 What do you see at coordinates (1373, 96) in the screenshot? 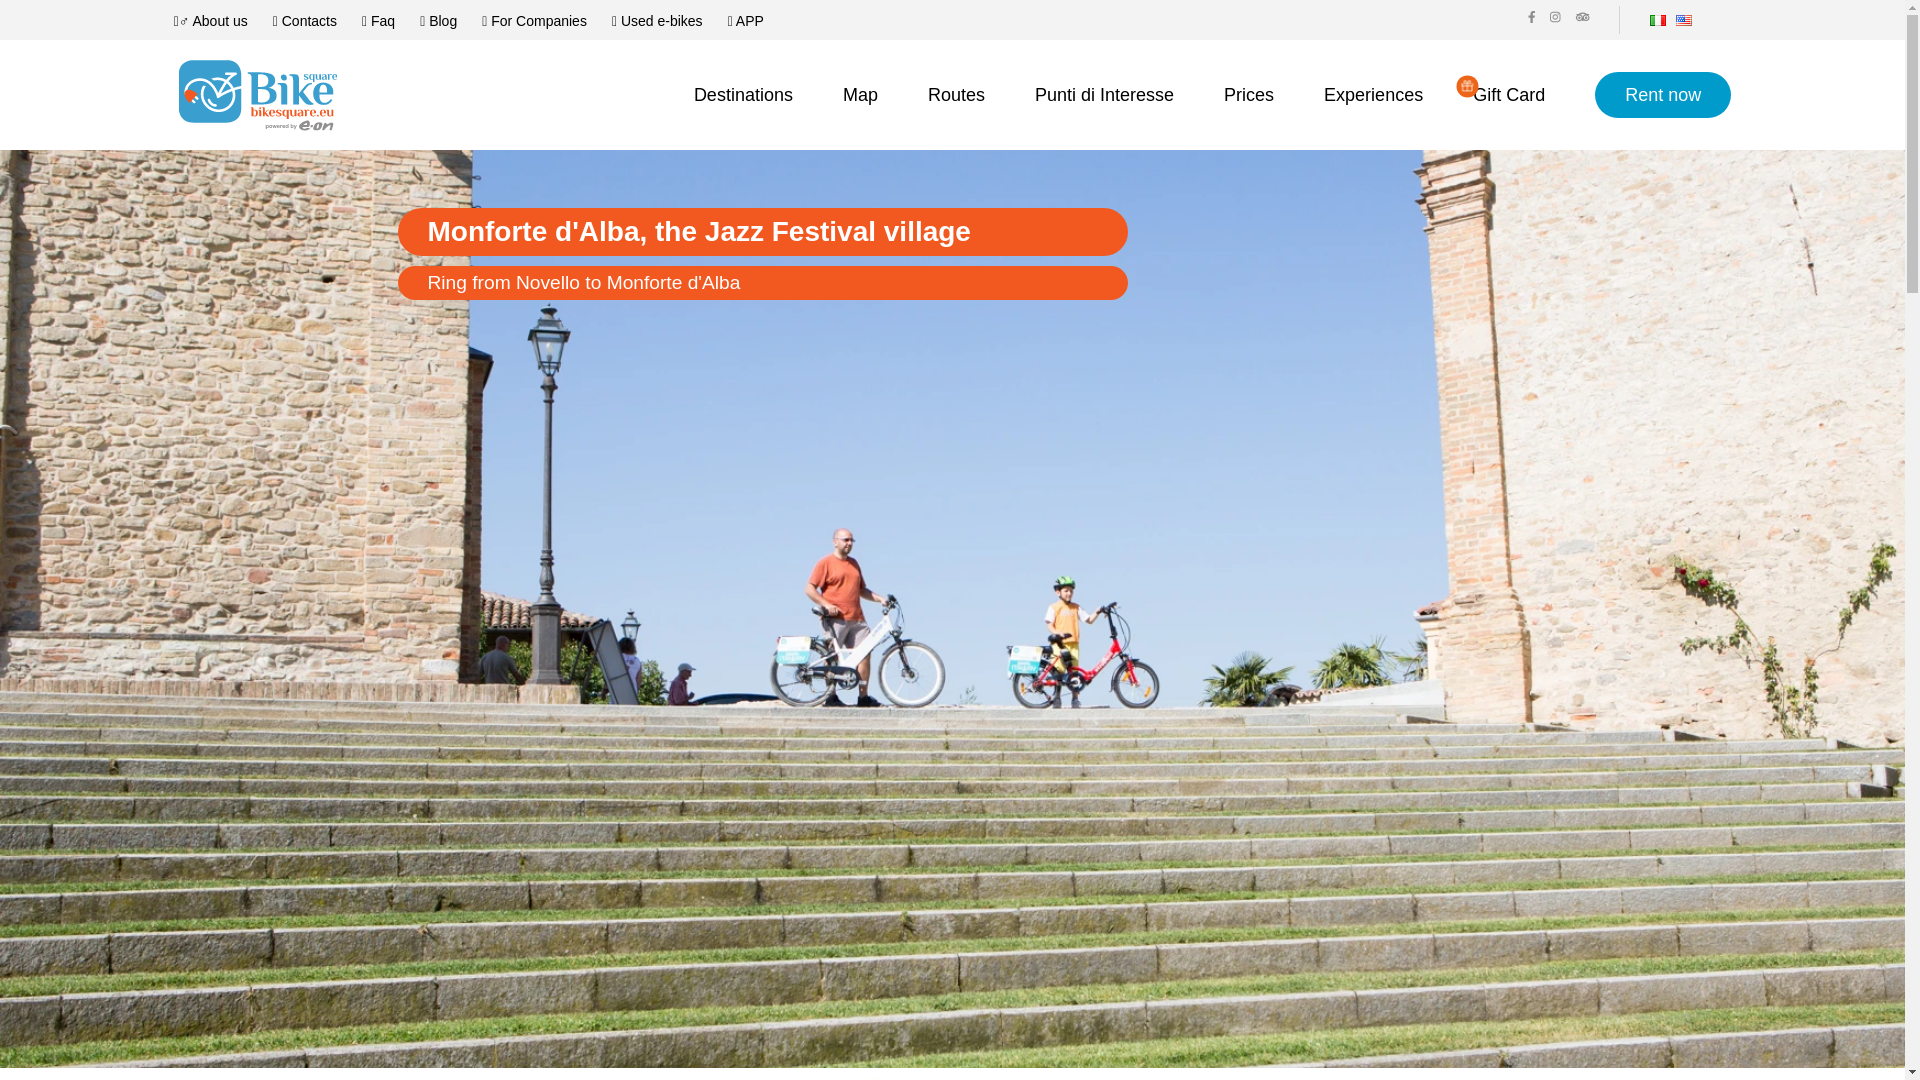
I see `esperienze tutto compreso` at bounding box center [1373, 96].